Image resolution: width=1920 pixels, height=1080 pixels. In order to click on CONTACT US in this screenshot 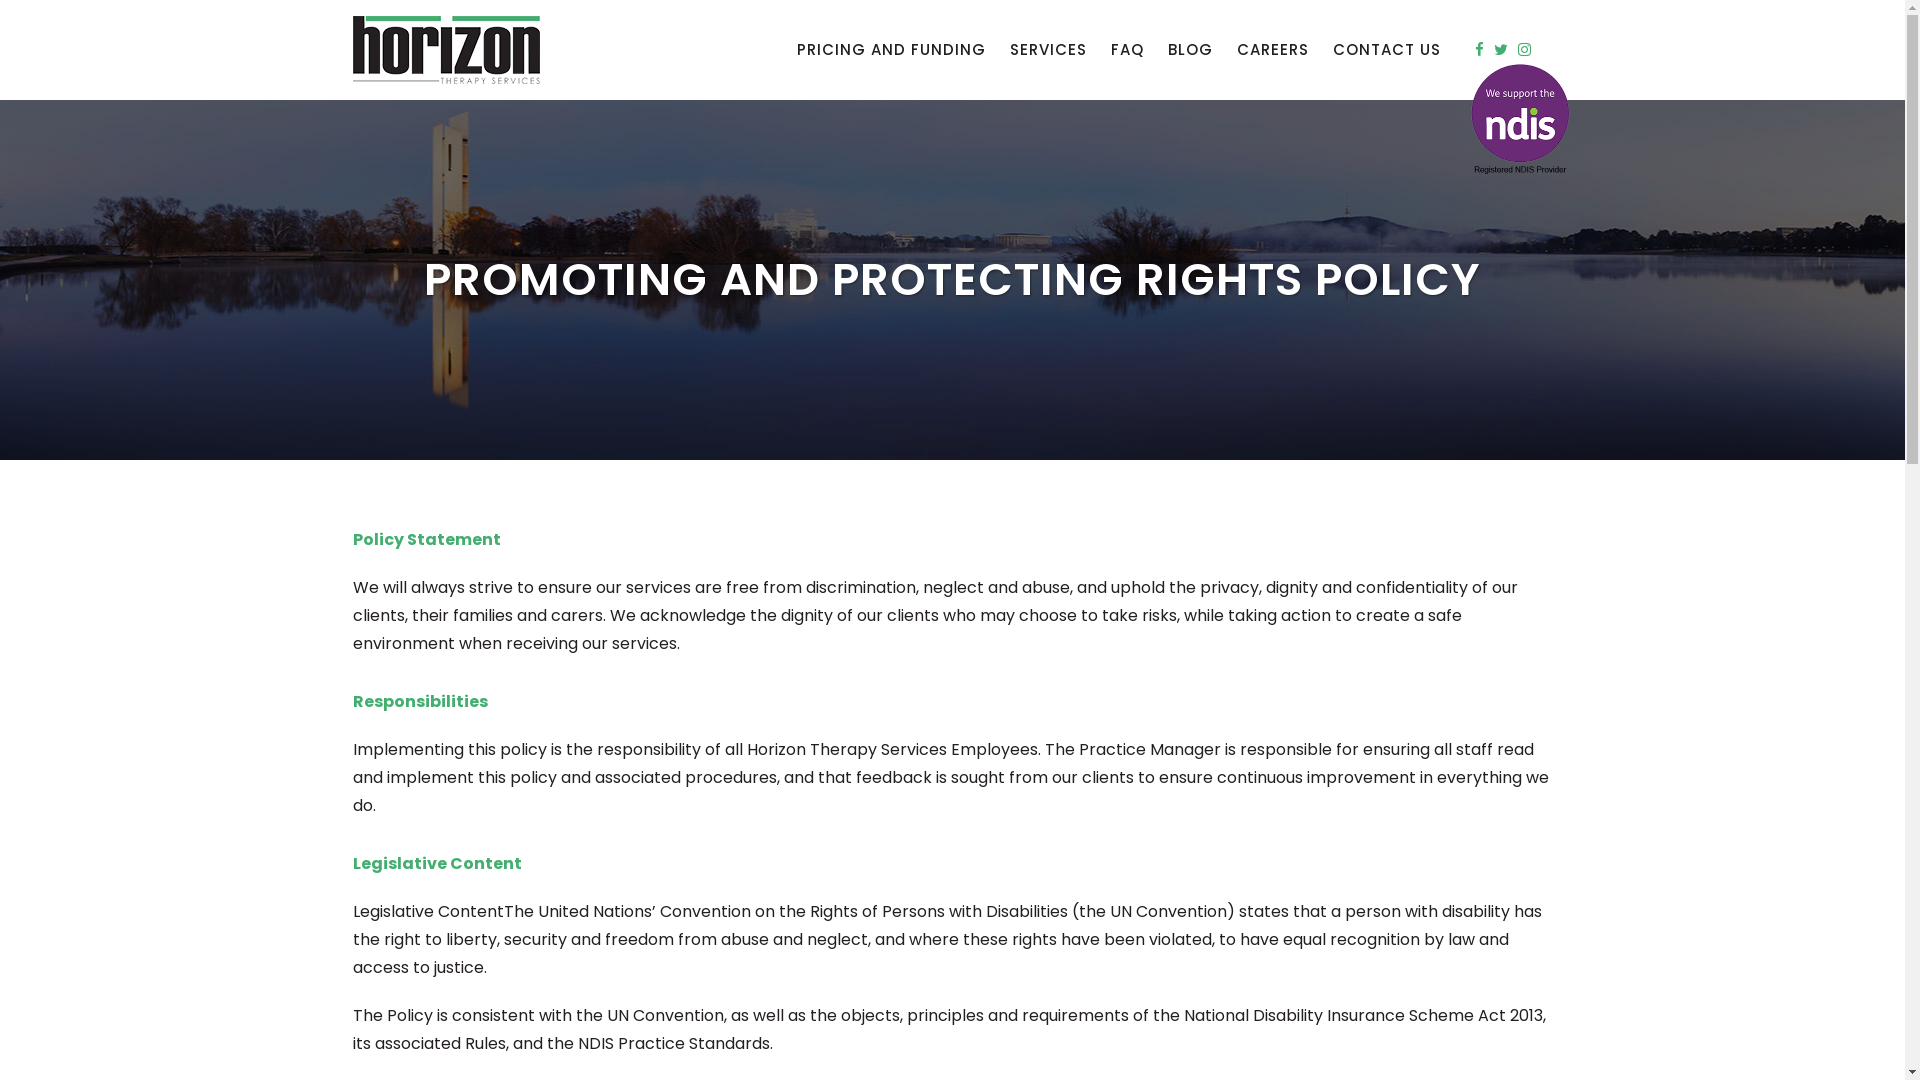, I will do `click(1386, 50)`.